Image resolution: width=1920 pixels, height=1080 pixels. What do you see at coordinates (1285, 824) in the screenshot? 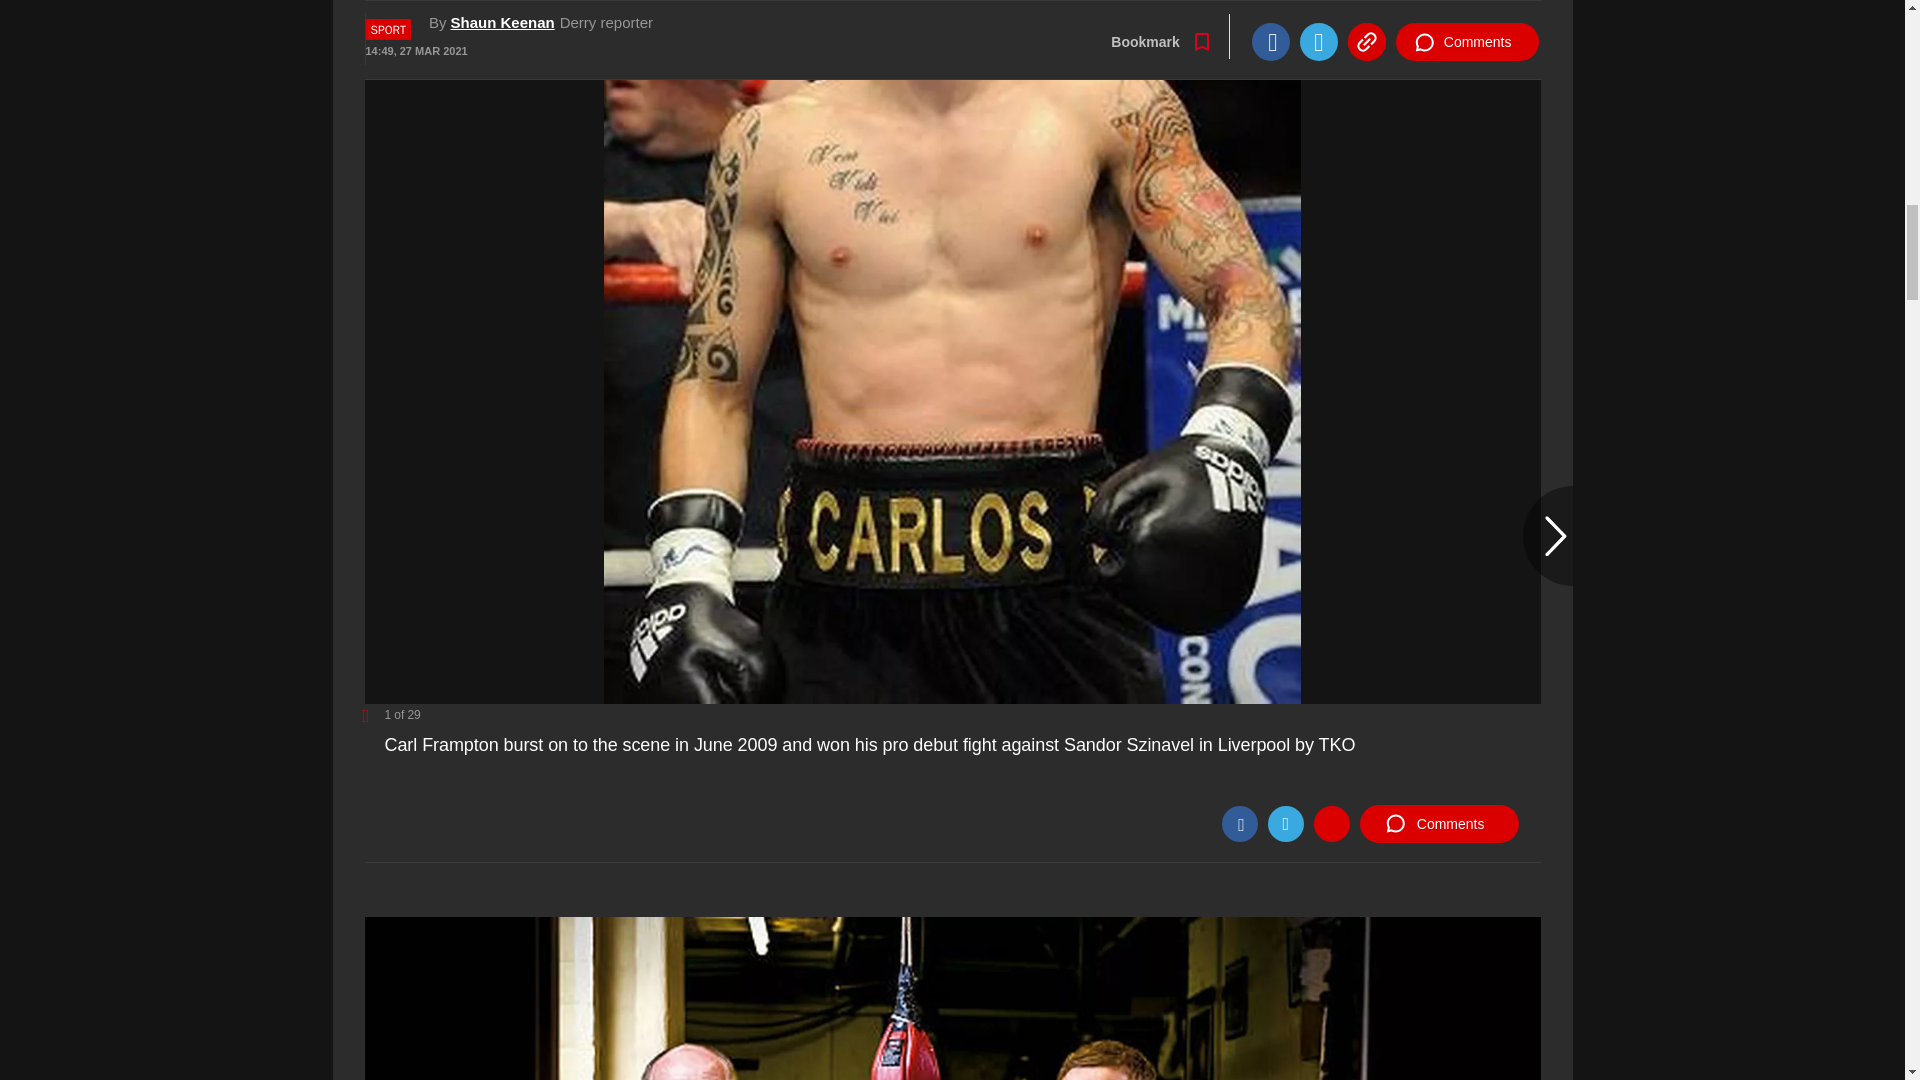
I see `Twitter` at bounding box center [1285, 824].